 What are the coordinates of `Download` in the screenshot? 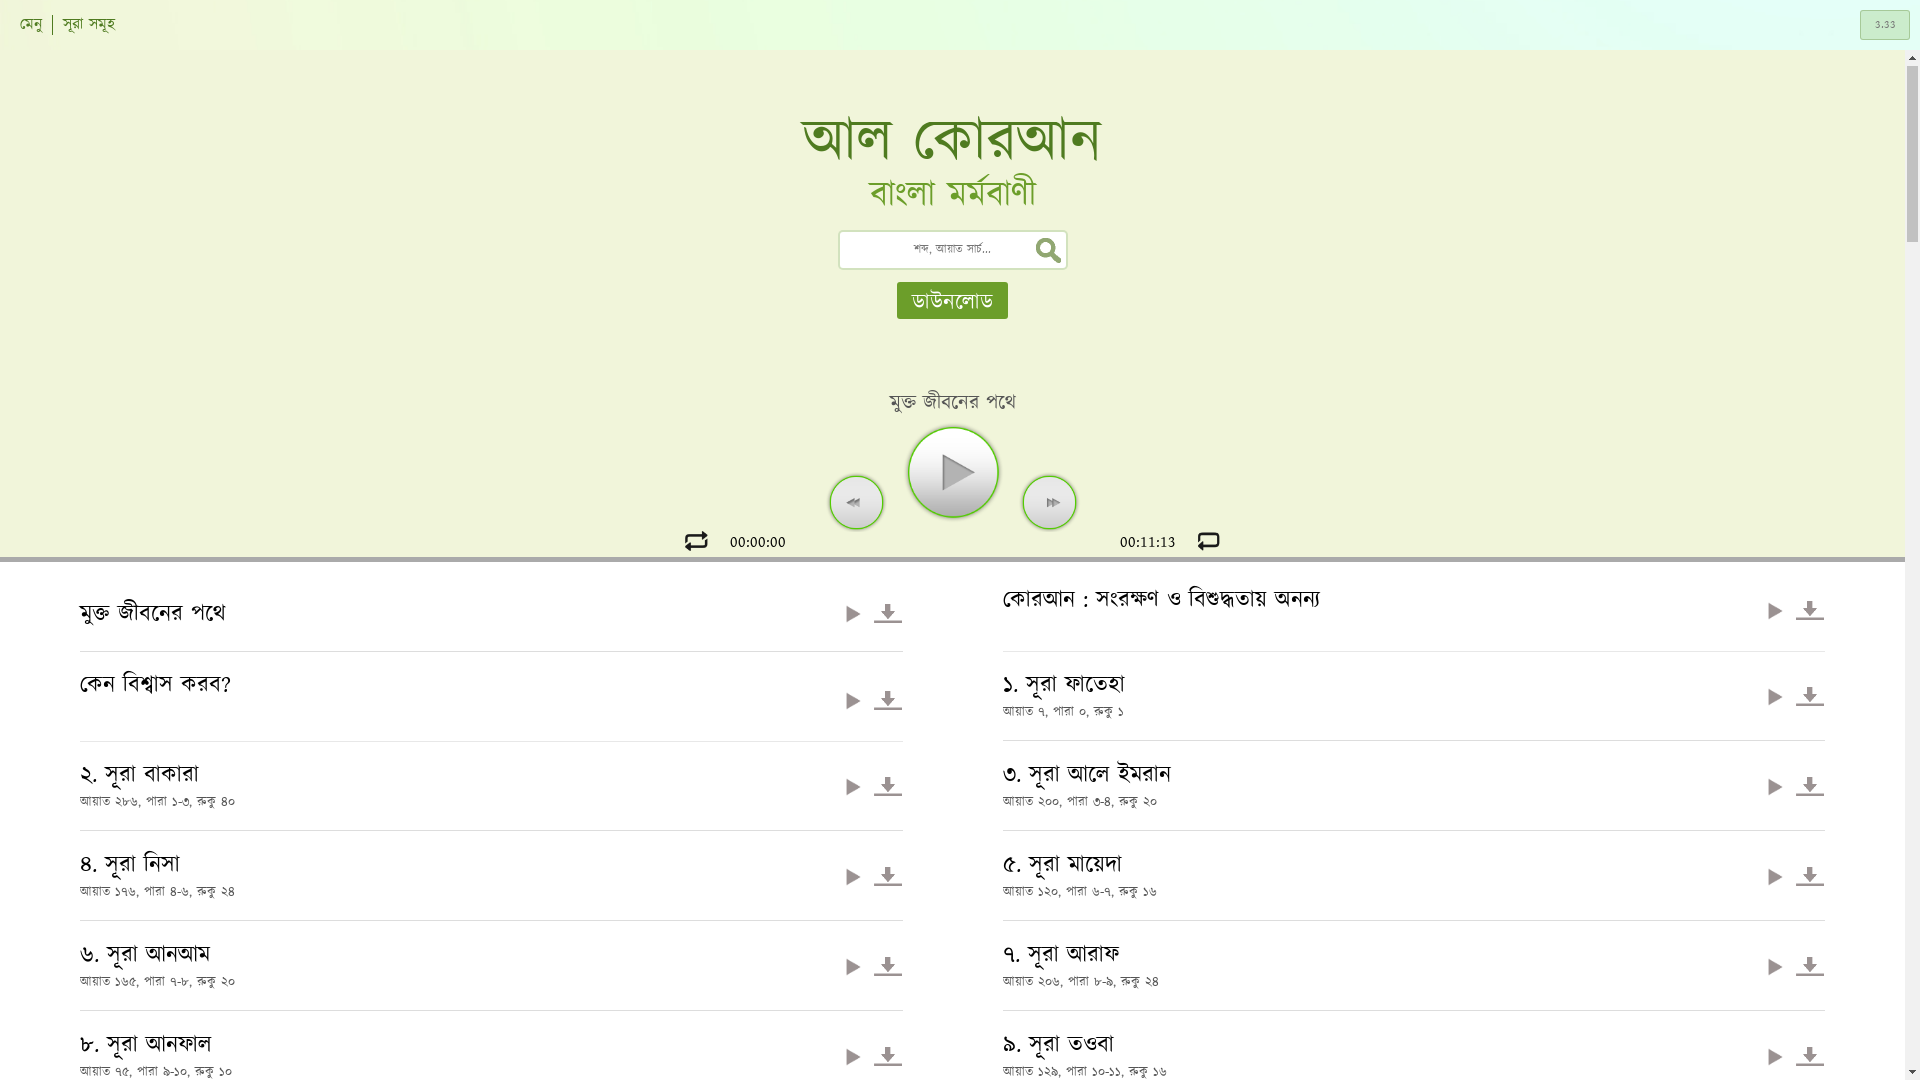 It's located at (887, 1056).